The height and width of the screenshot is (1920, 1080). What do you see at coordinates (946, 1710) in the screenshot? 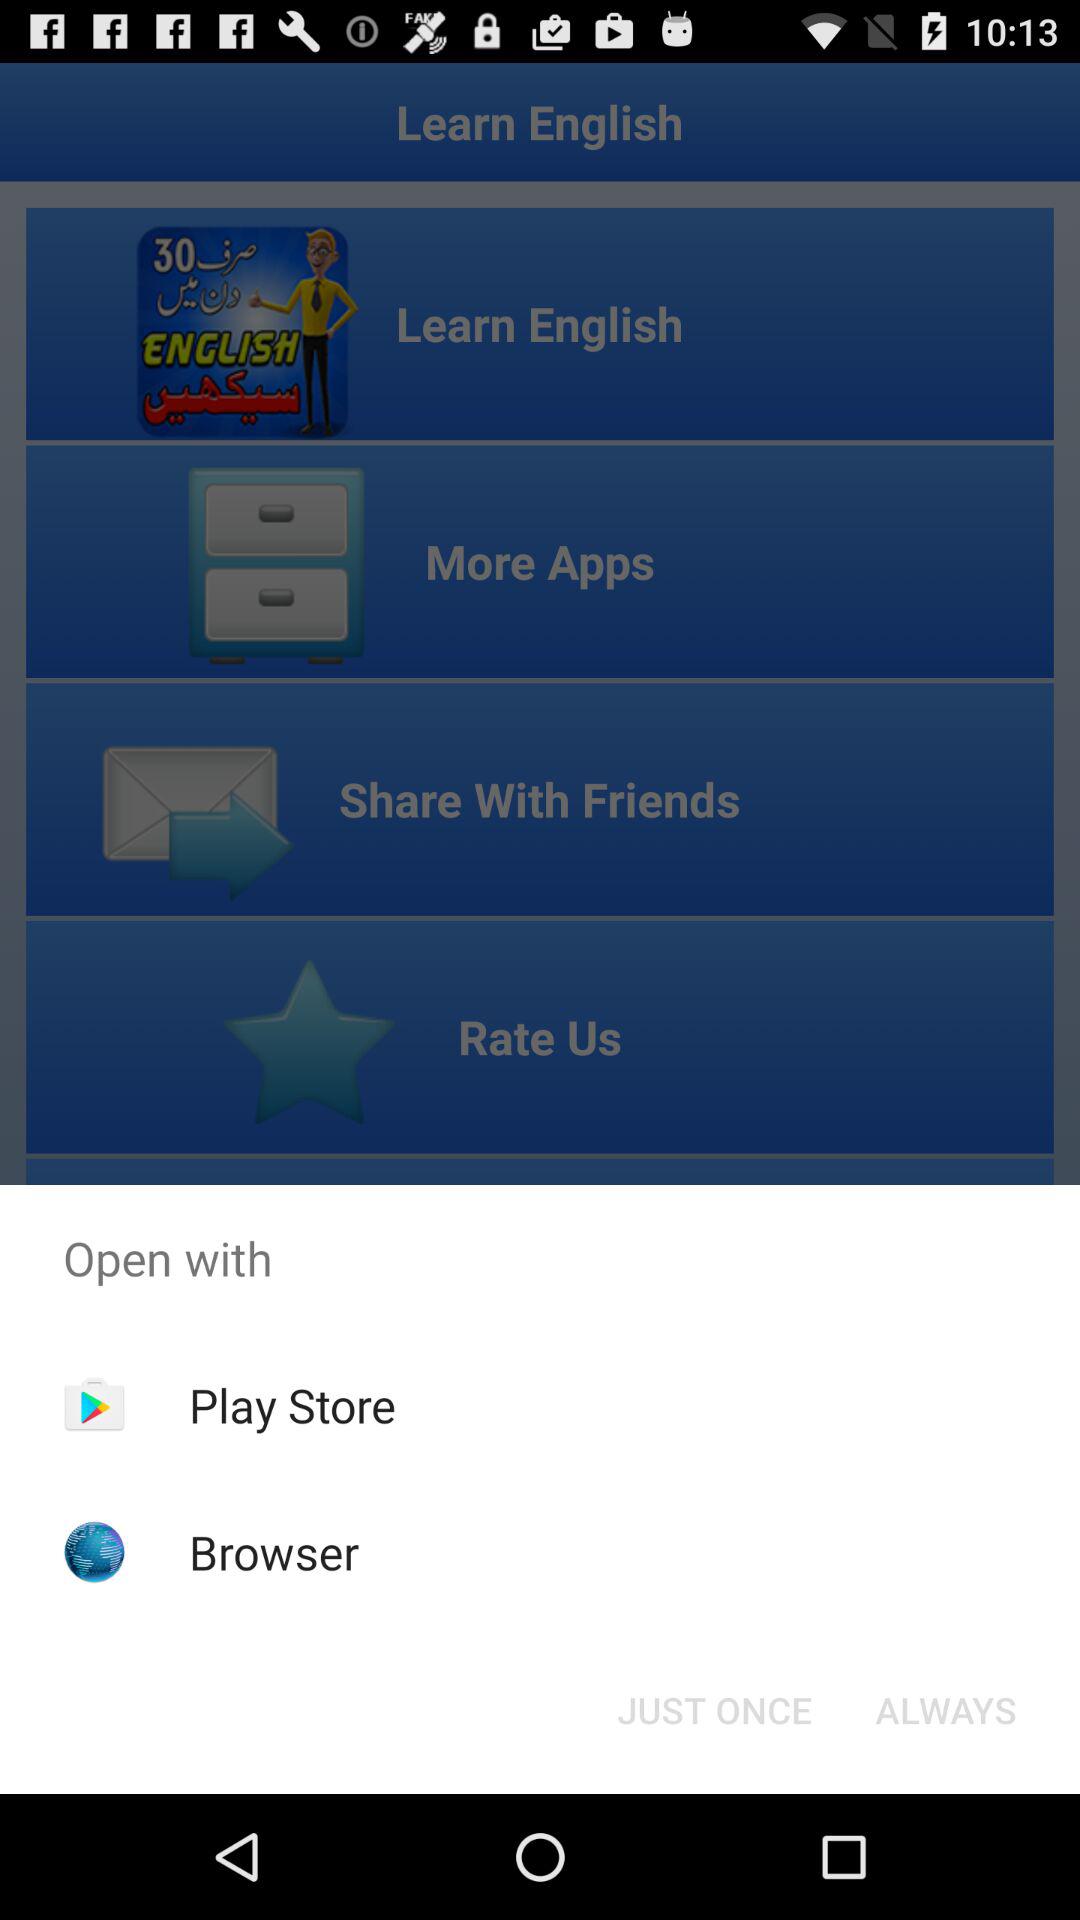
I see `launch item next to just once icon` at bounding box center [946, 1710].